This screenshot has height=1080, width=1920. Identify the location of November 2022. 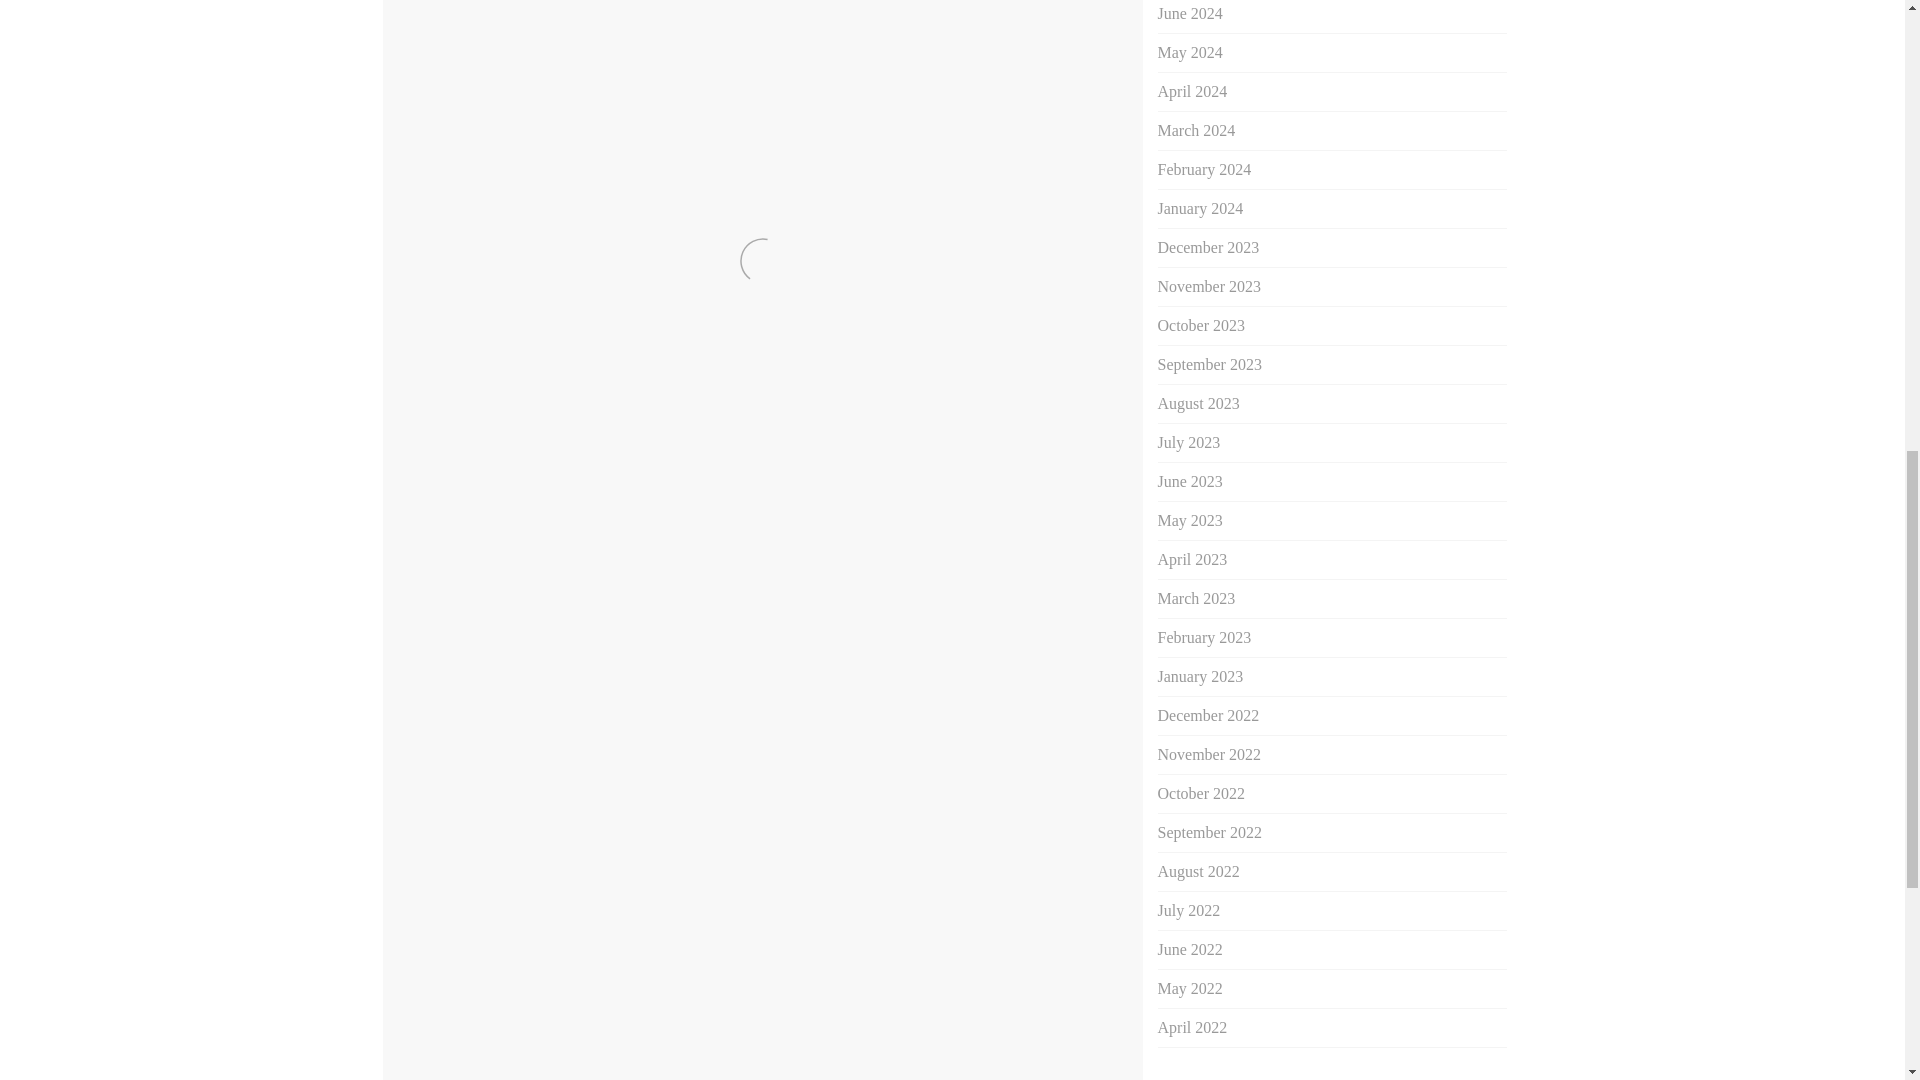
(1209, 754).